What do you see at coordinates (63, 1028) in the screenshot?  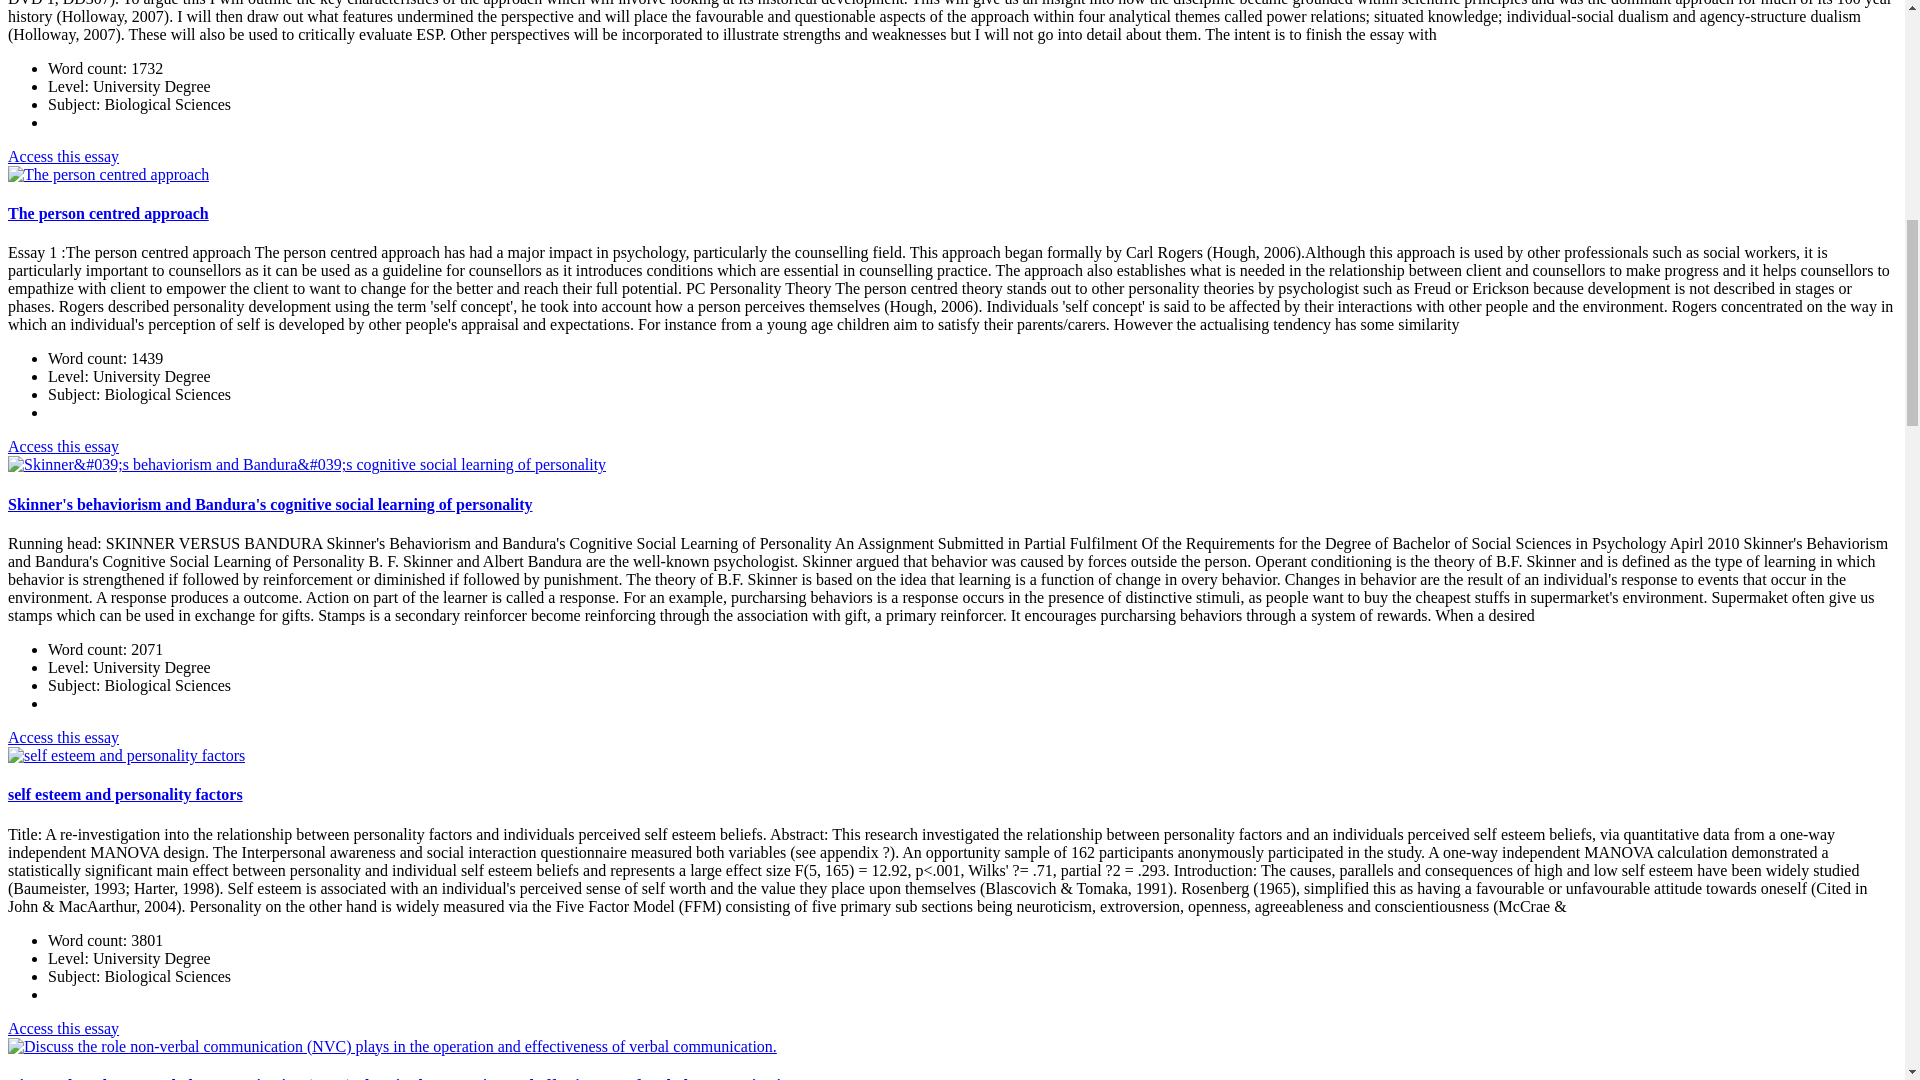 I see `Access this essay` at bounding box center [63, 1028].